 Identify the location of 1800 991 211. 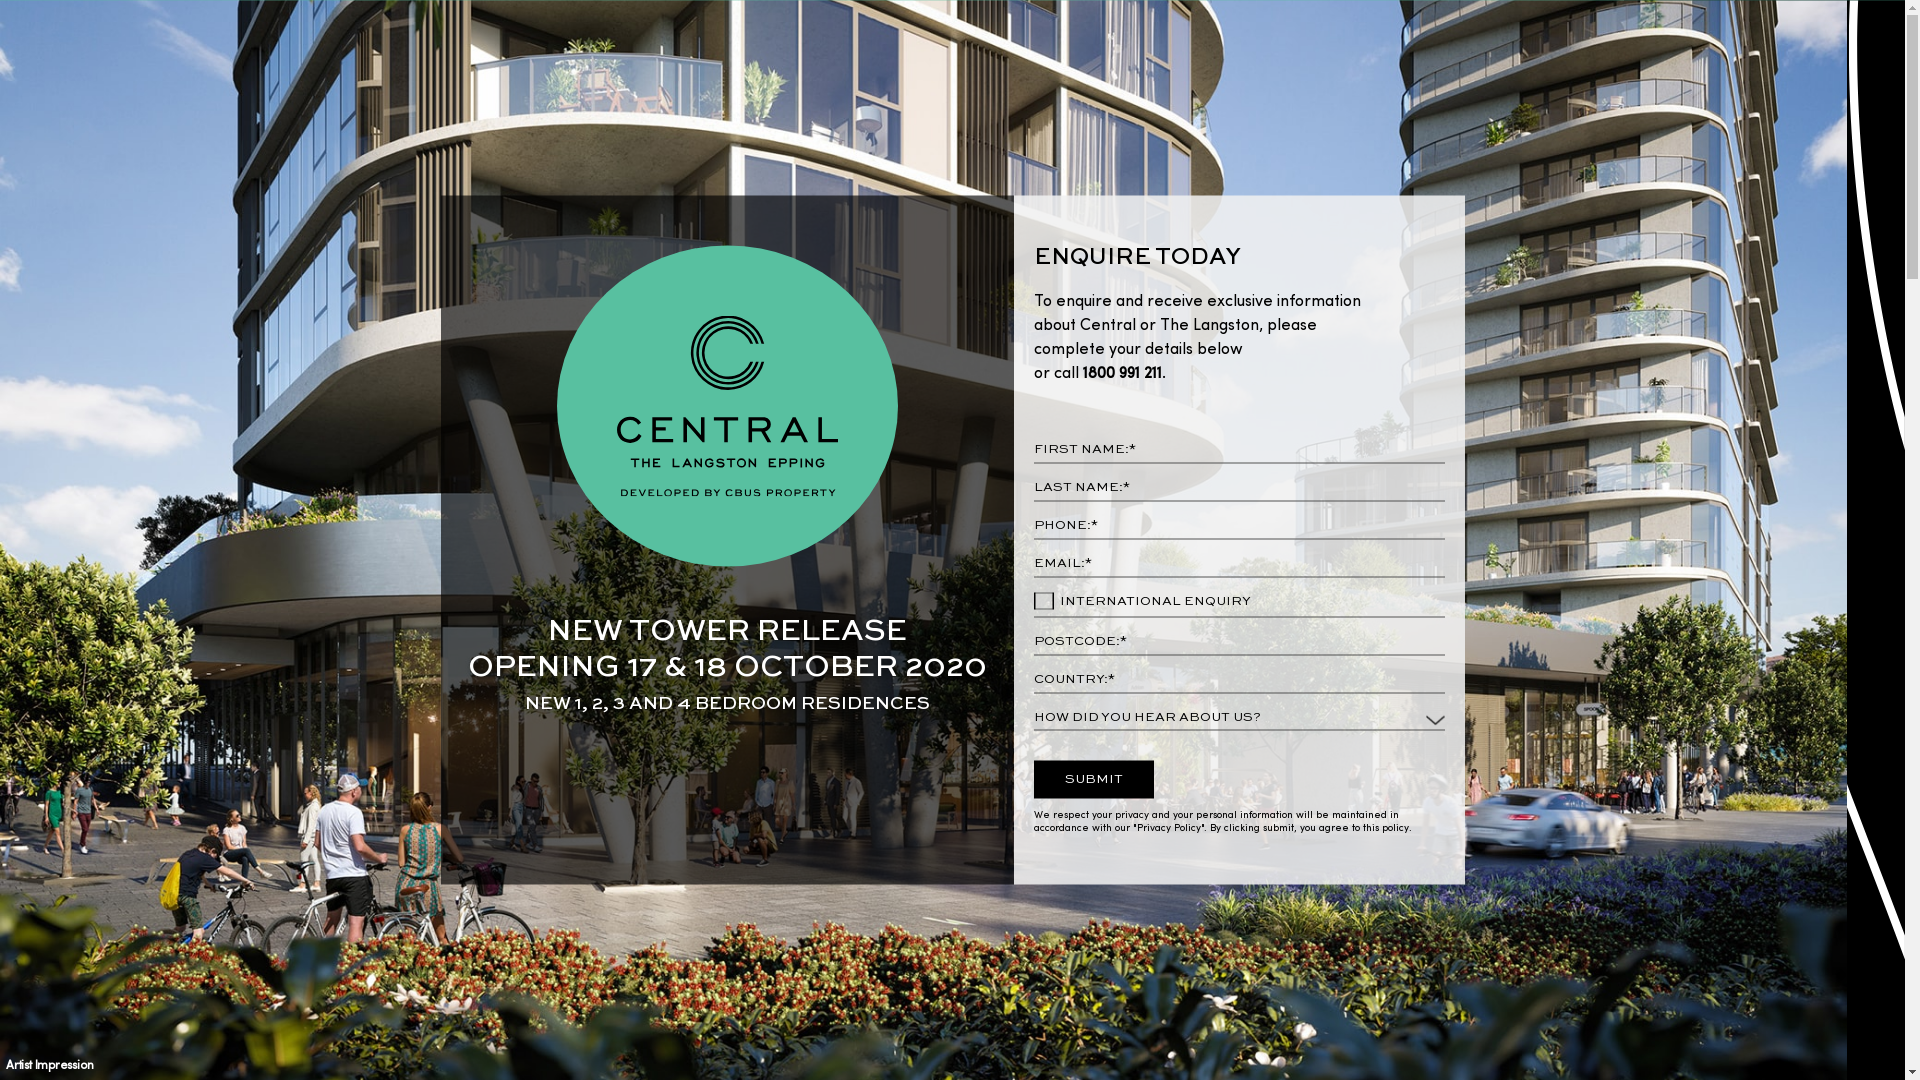
(1120, 374).